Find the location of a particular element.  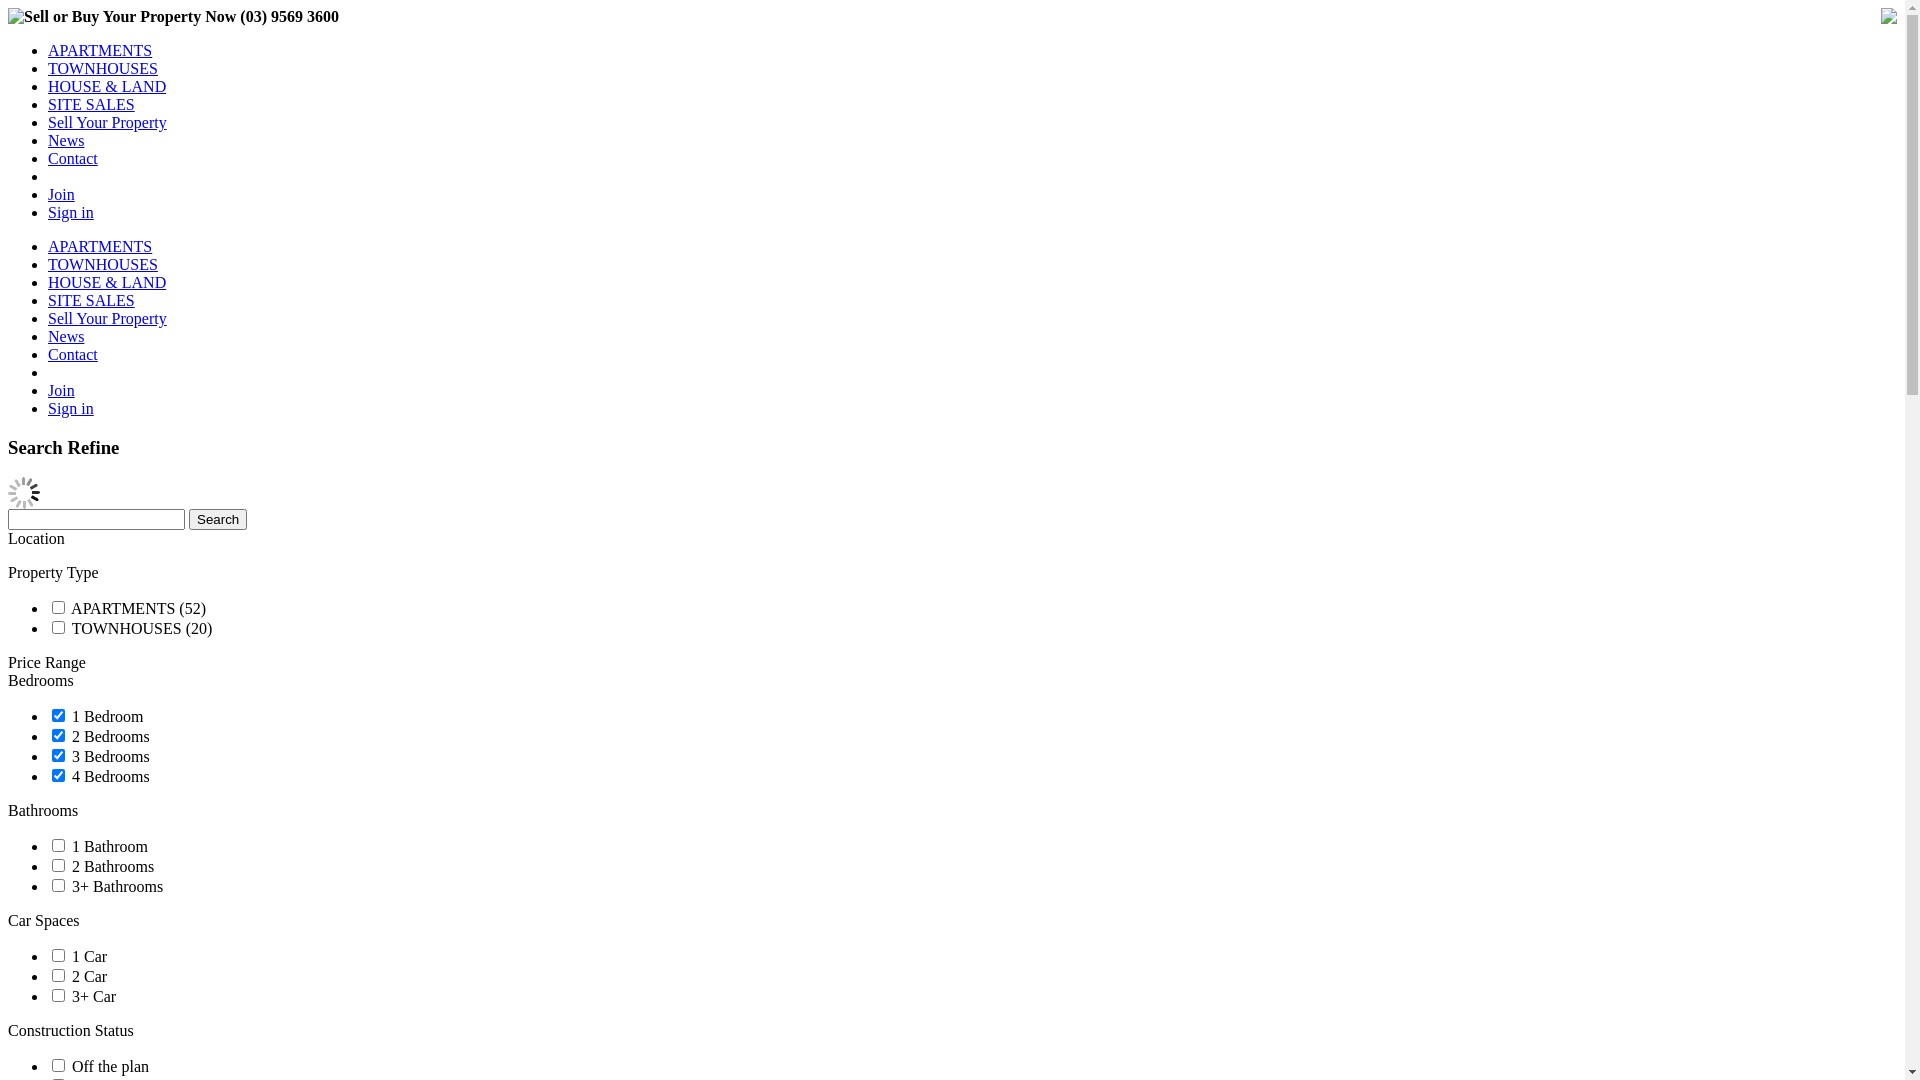

Search is located at coordinates (218, 519).